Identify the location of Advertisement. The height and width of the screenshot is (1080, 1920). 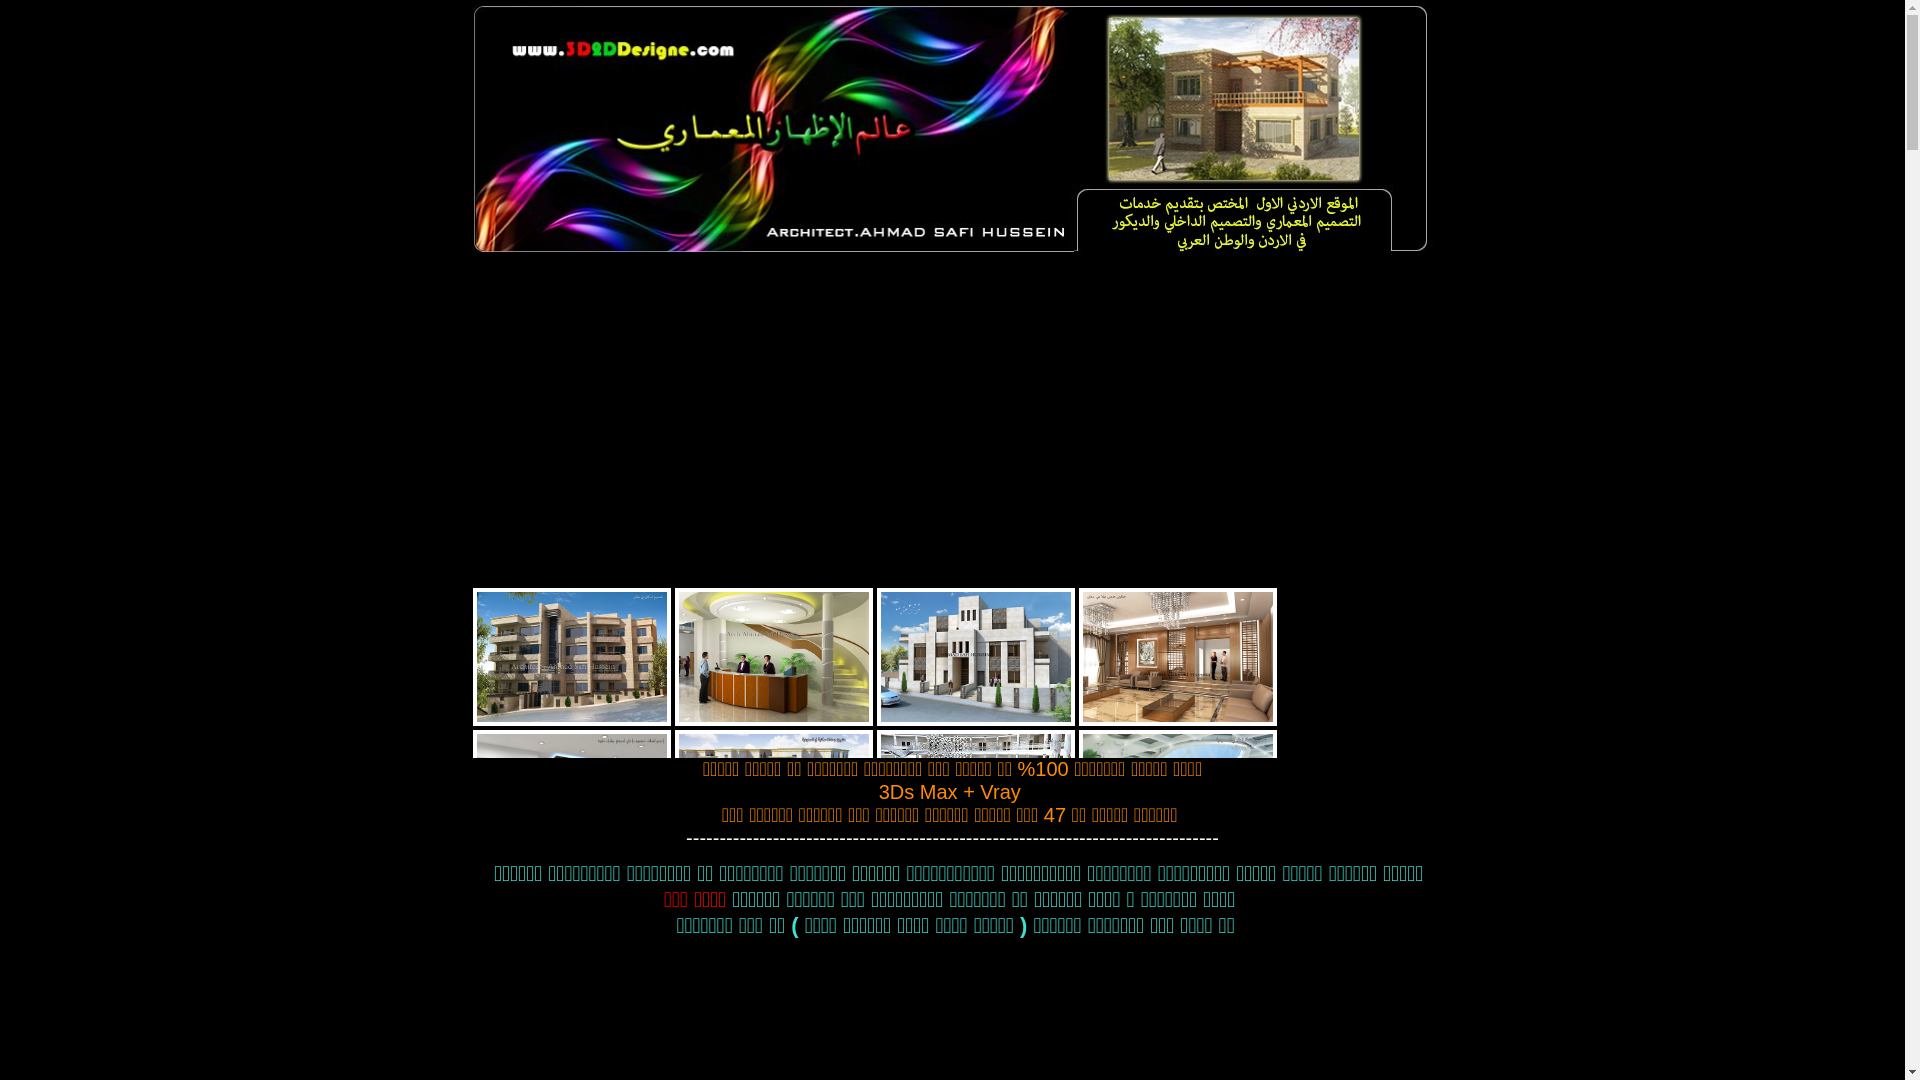
(952, 438).